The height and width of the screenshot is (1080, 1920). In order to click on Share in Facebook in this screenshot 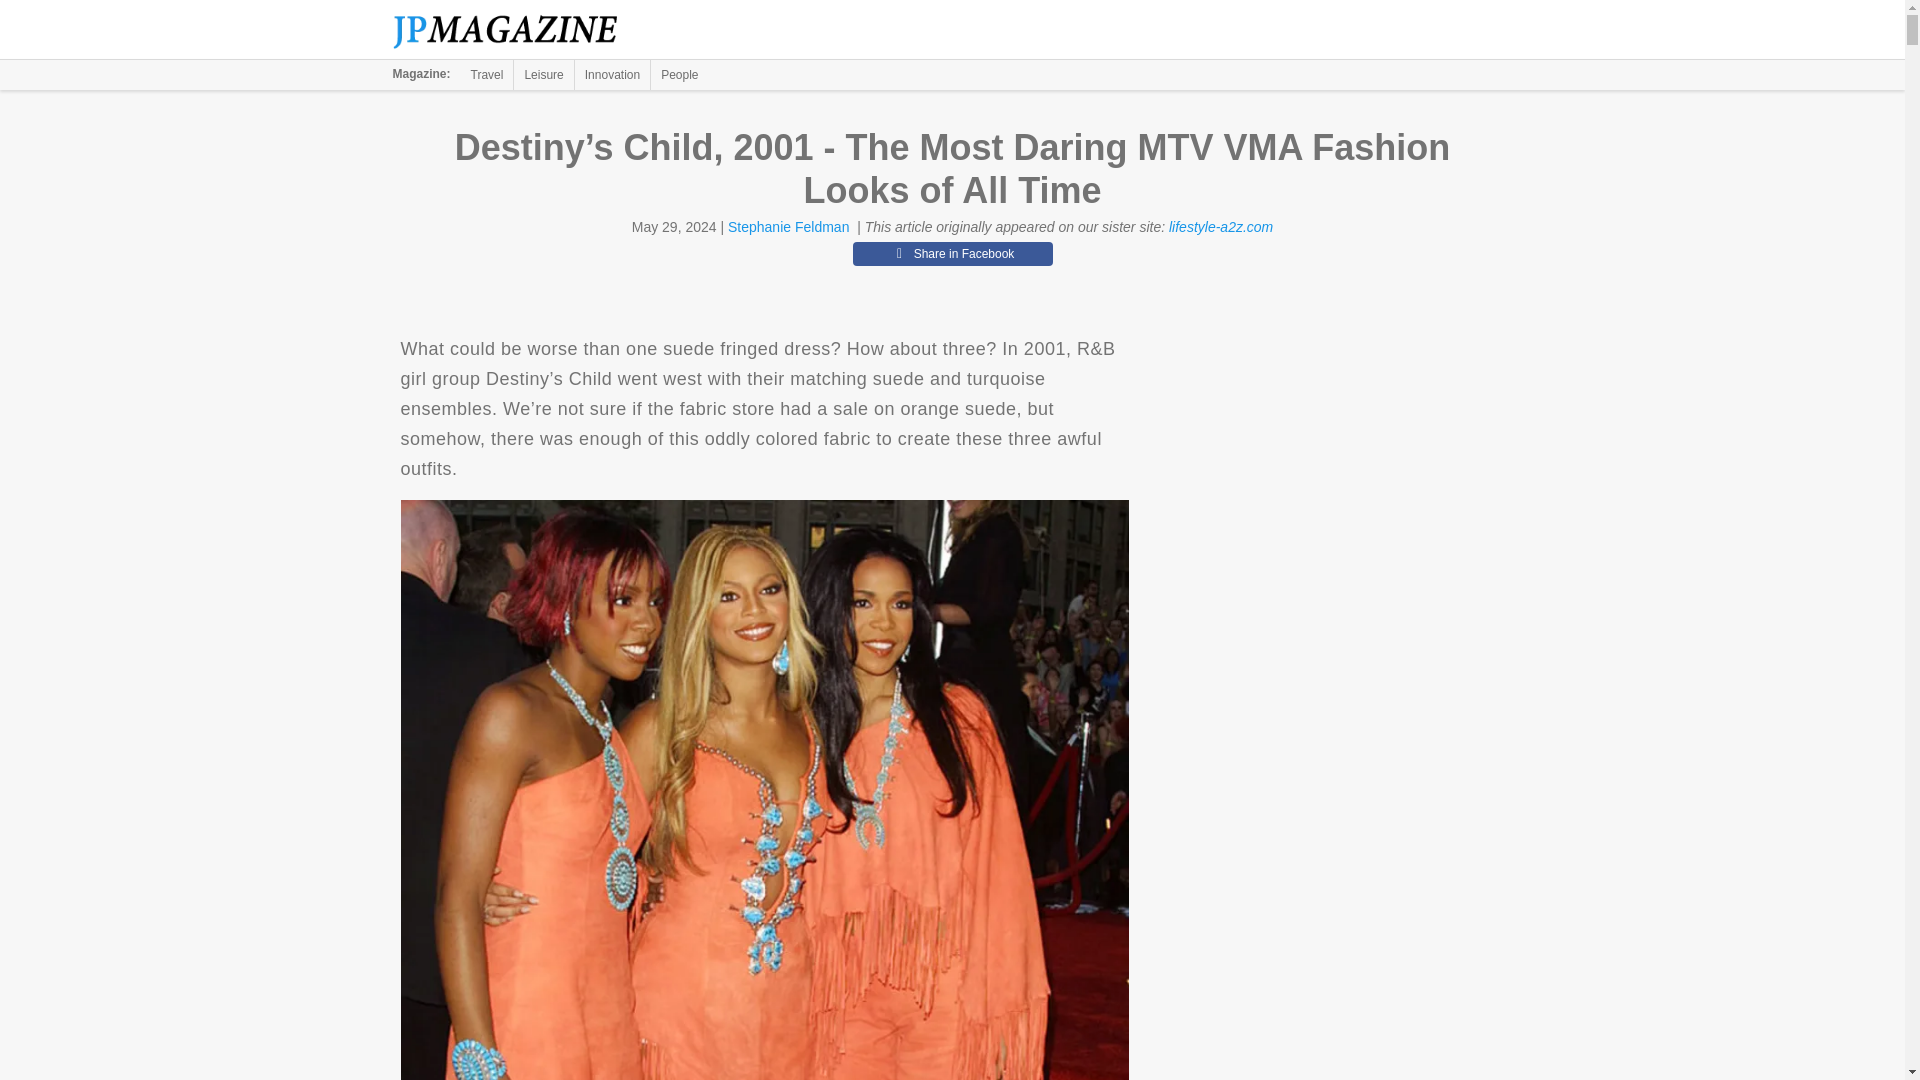, I will do `click(952, 253)`.